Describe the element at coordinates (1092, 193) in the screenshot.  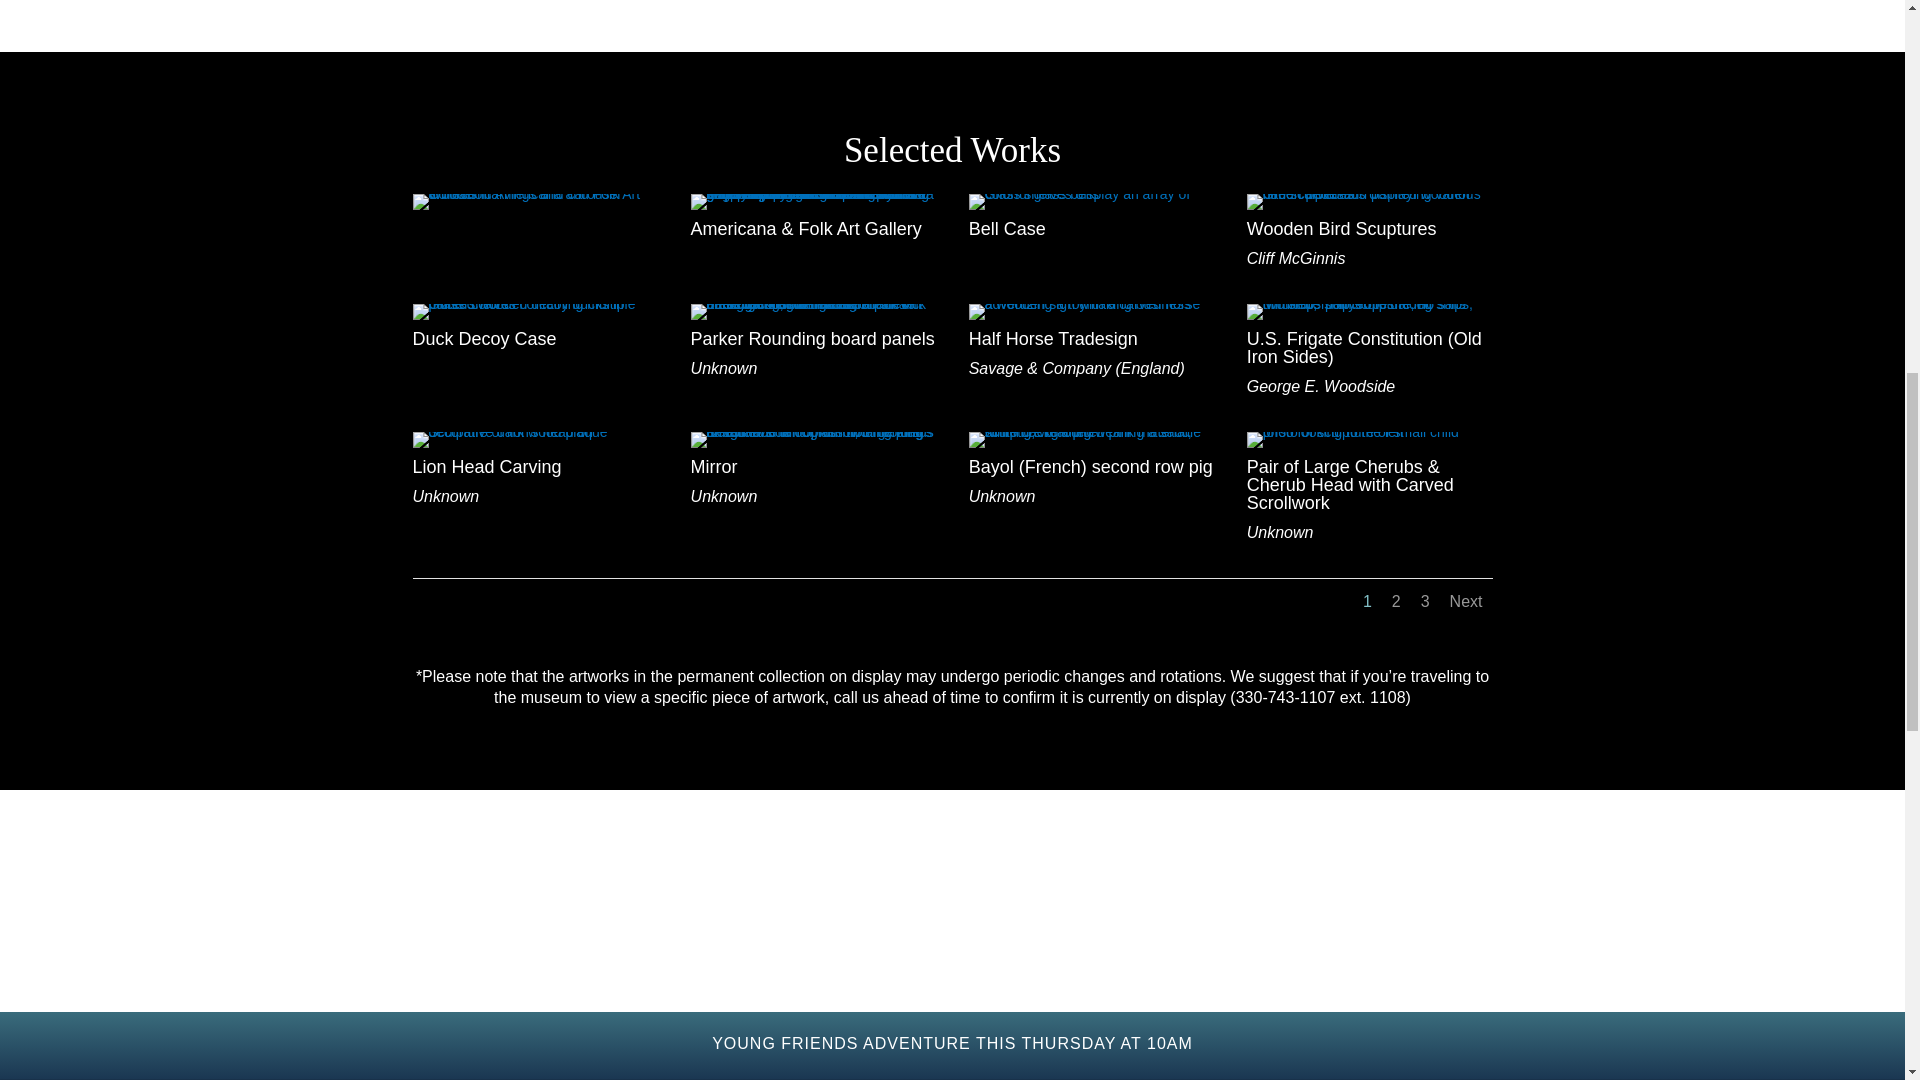
I see `Bell Case` at that location.